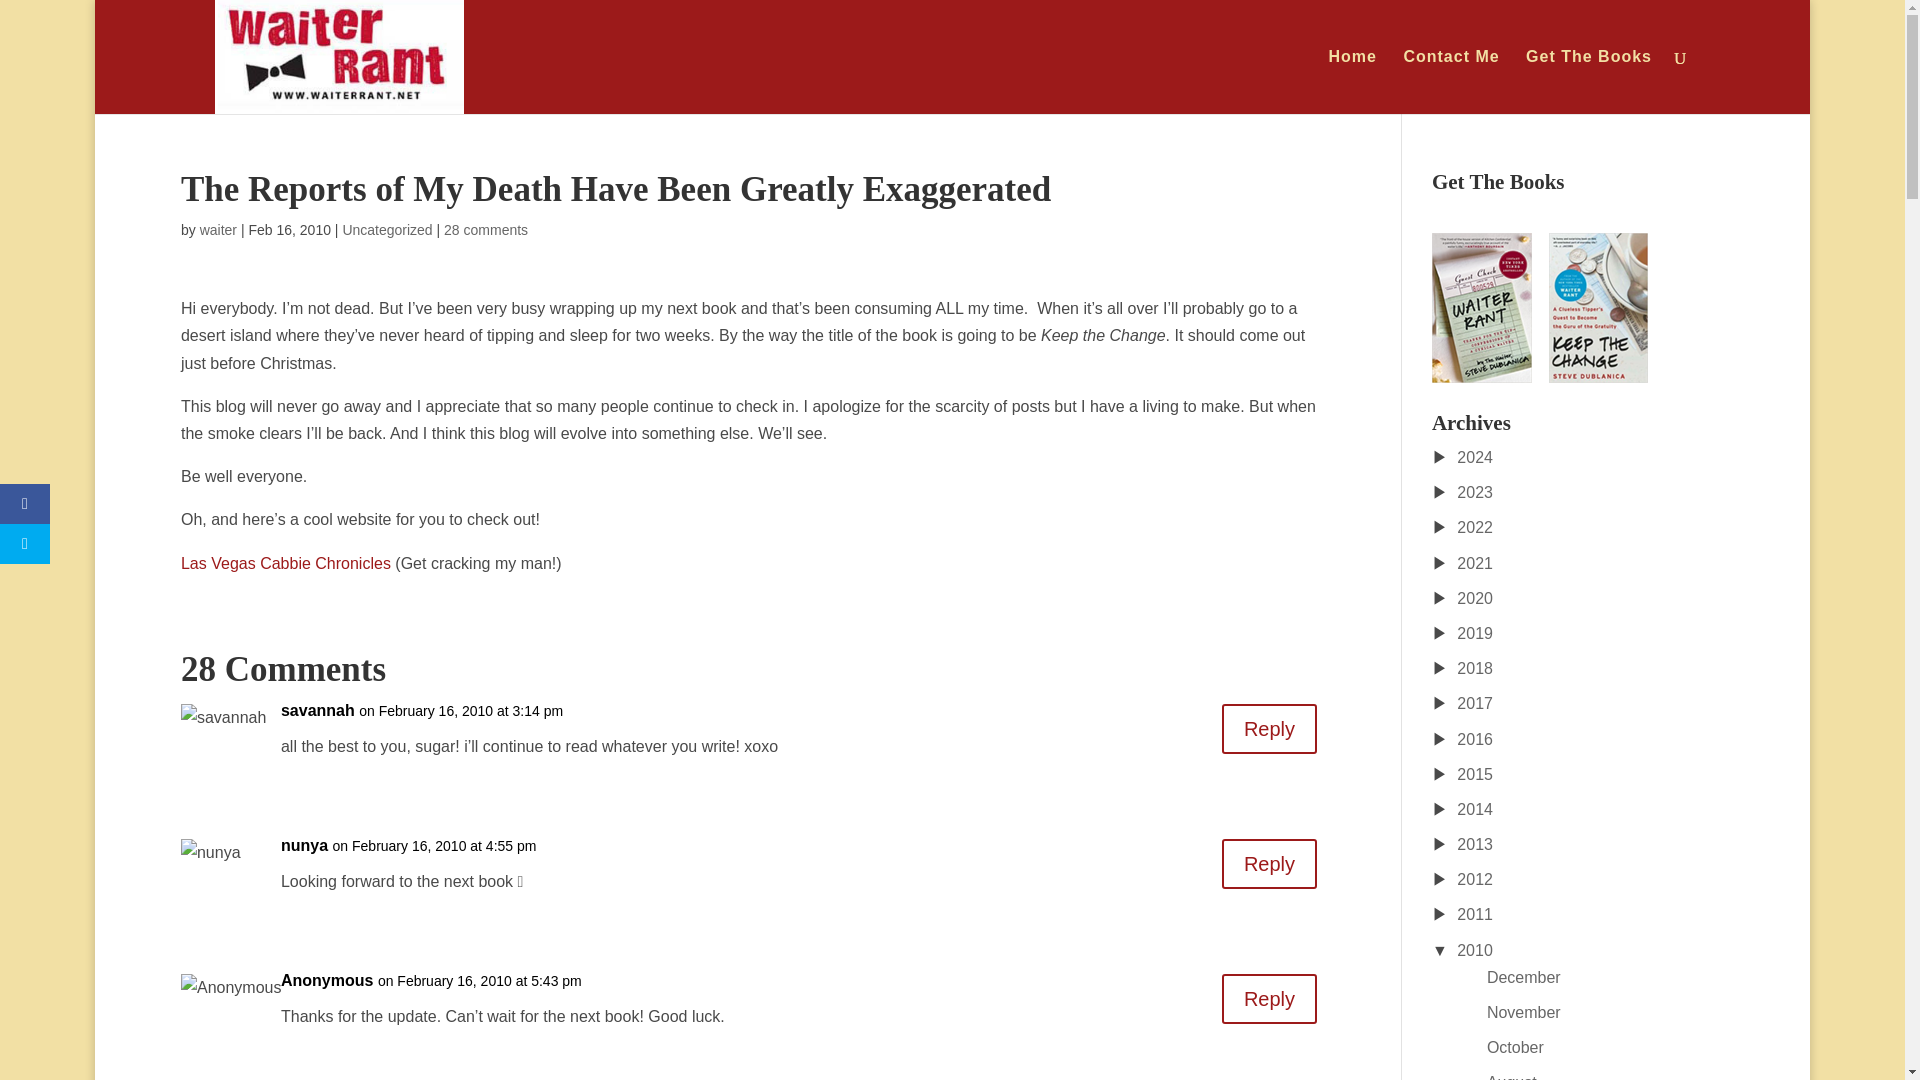  Describe the element at coordinates (1269, 864) in the screenshot. I see `Reply` at that location.